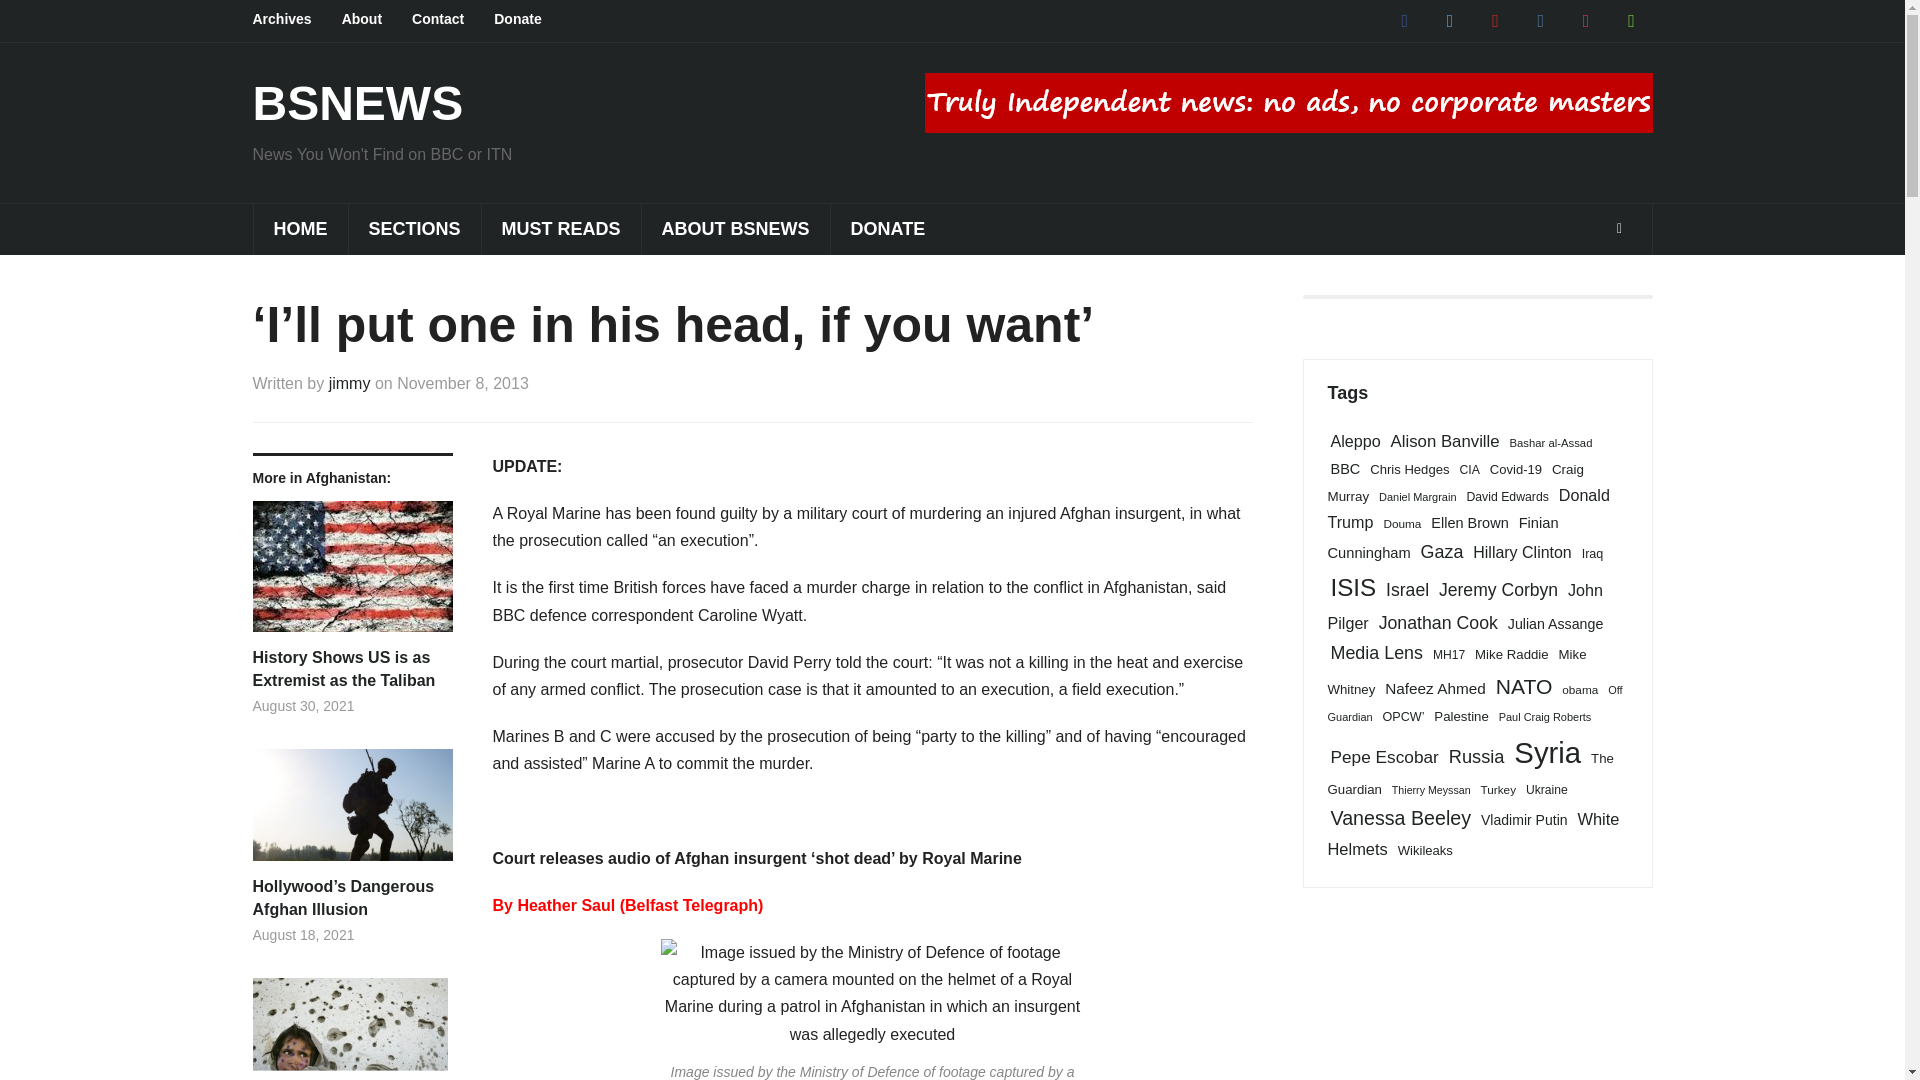 This screenshot has width=1920, height=1080. I want to click on Search, so click(1619, 229).